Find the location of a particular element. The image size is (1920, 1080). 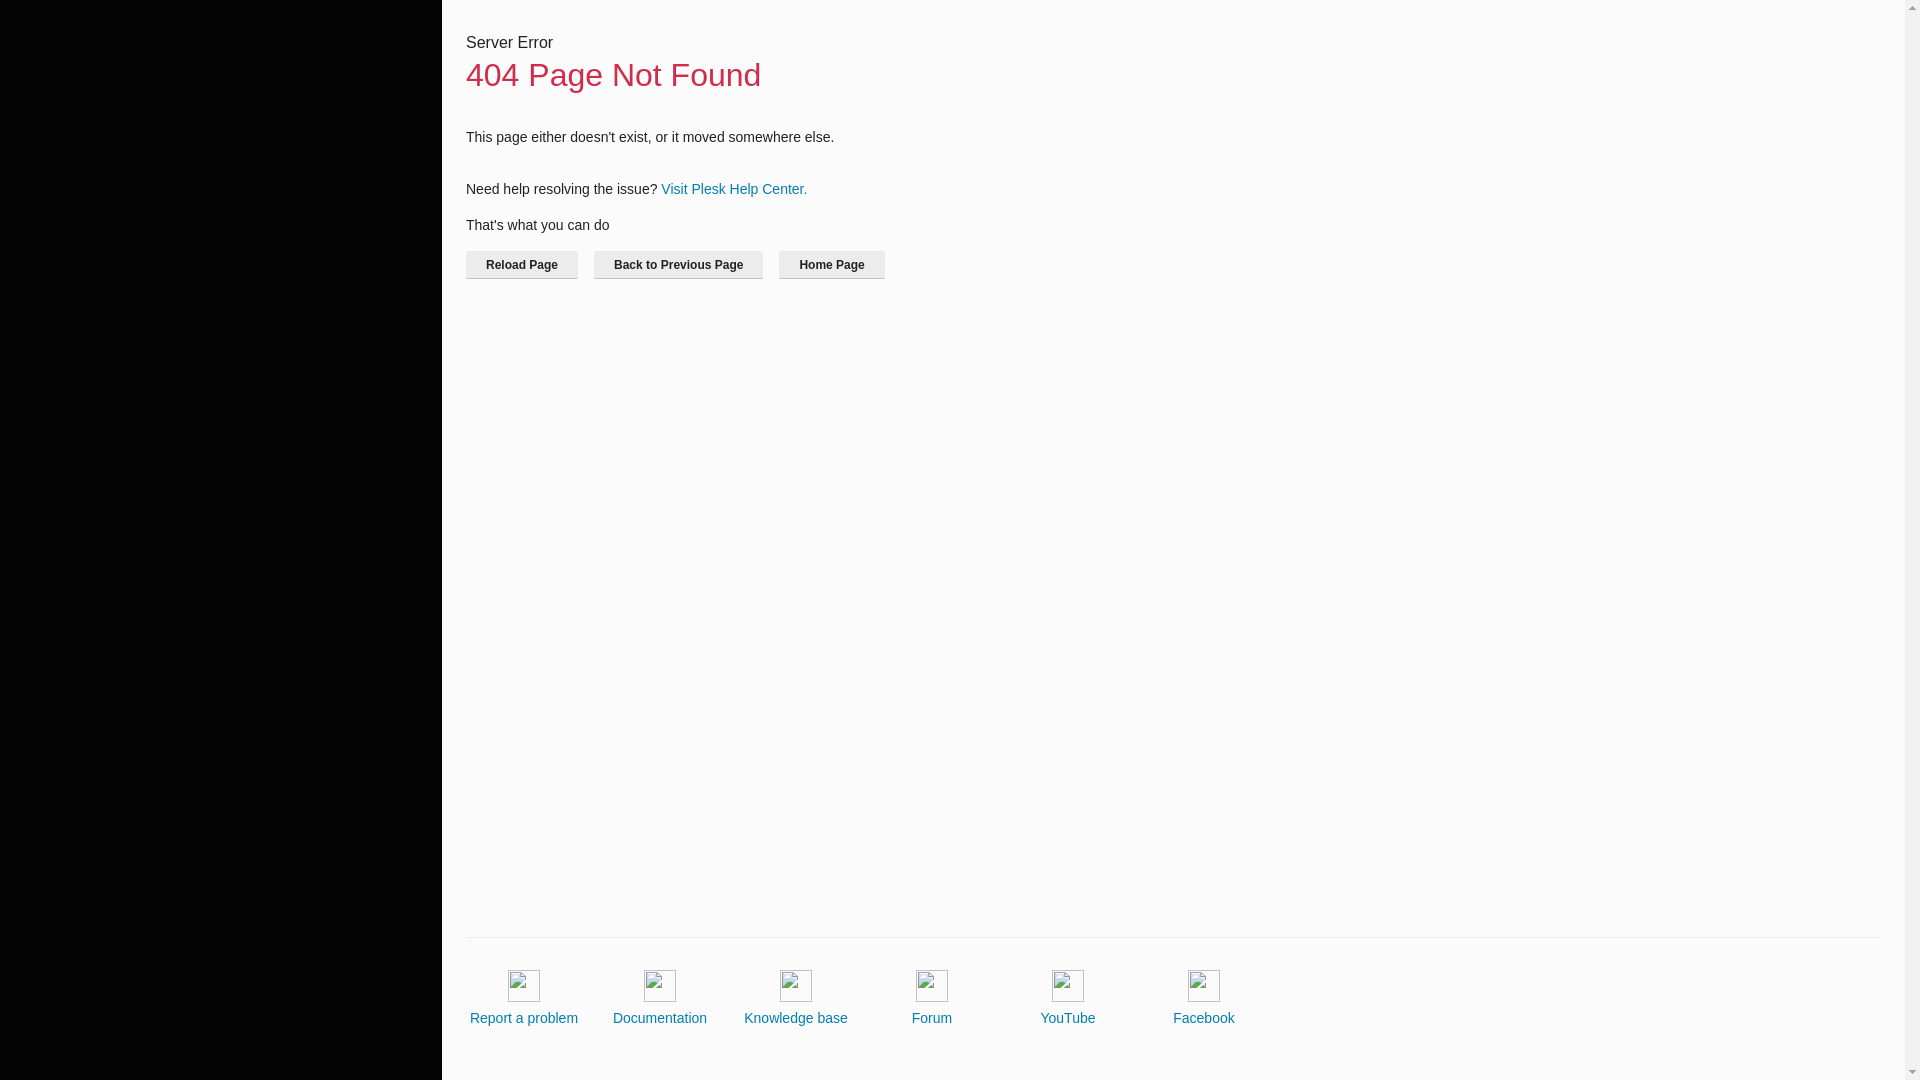

Documentation is located at coordinates (660, 998).